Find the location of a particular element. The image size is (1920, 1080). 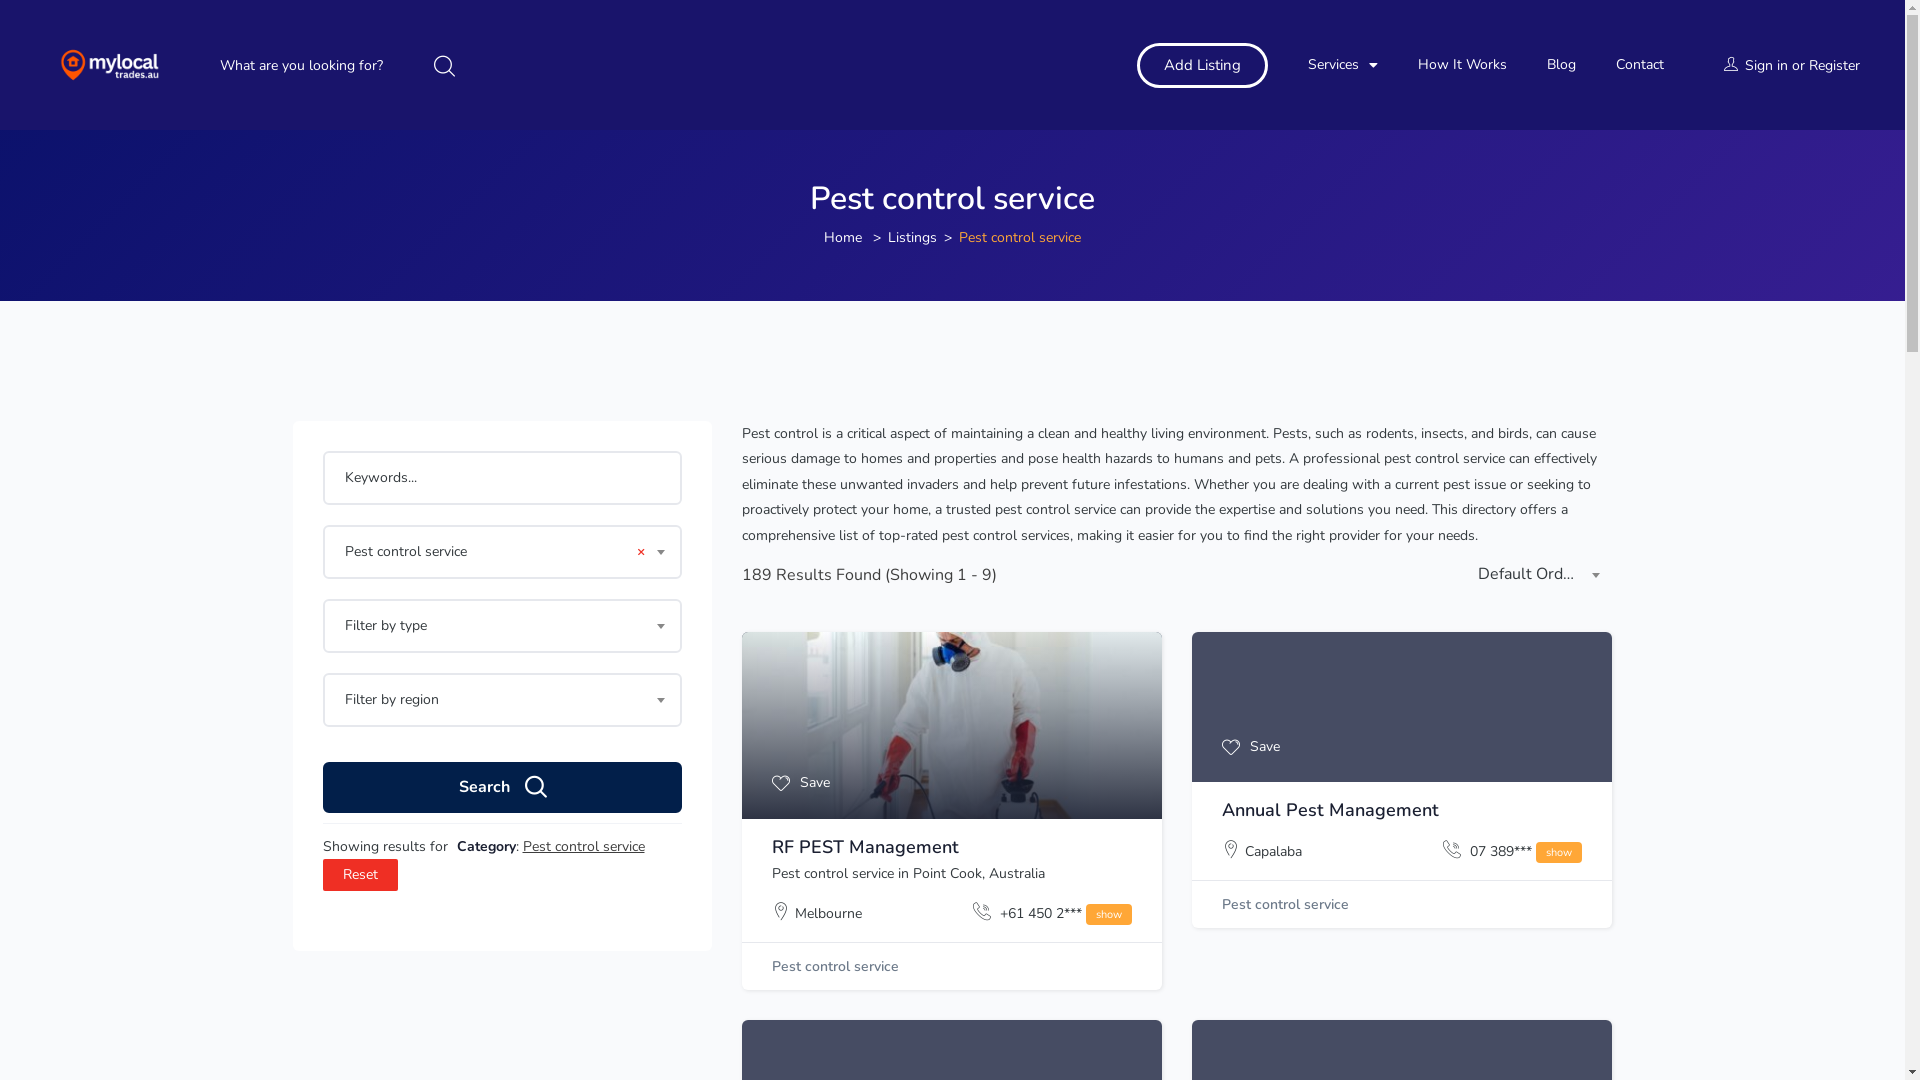

Pest control service is located at coordinates (1286, 904).